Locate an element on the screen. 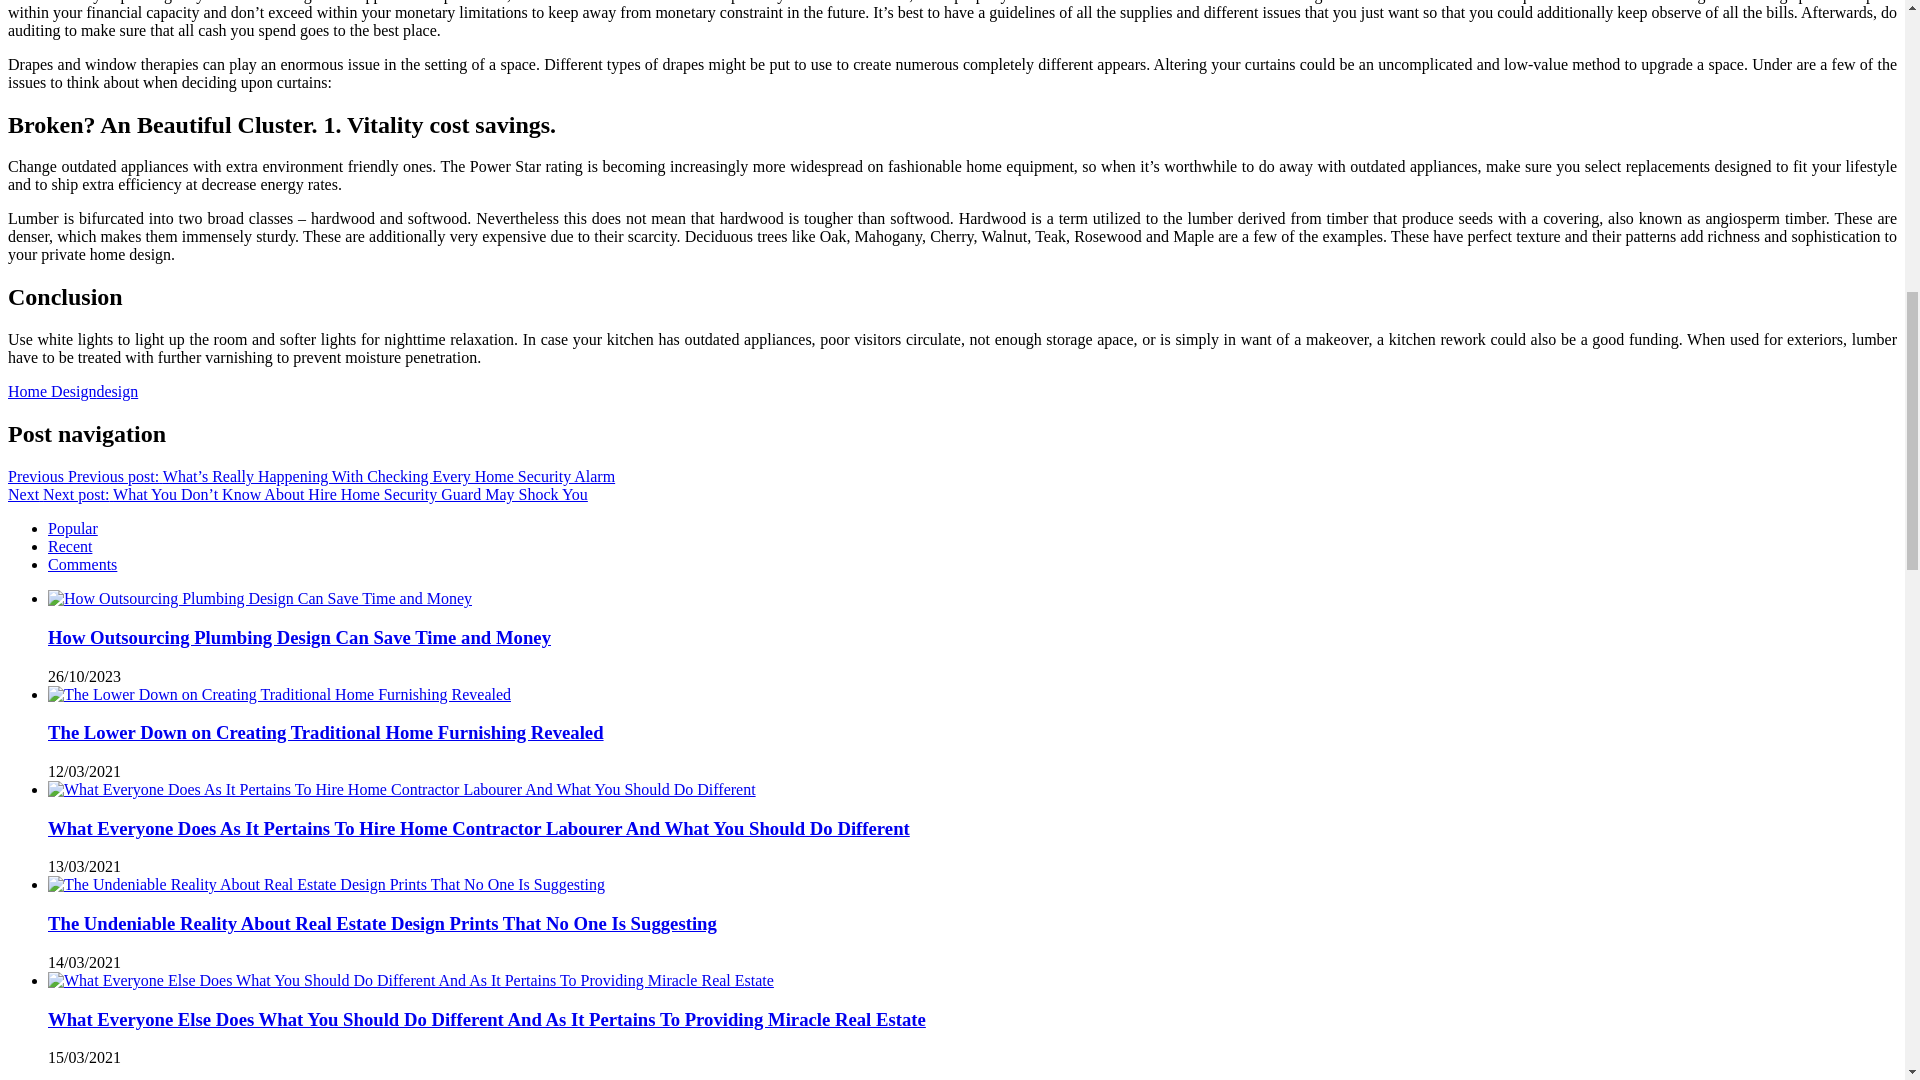  Recent is located at coordinates (70, 546).